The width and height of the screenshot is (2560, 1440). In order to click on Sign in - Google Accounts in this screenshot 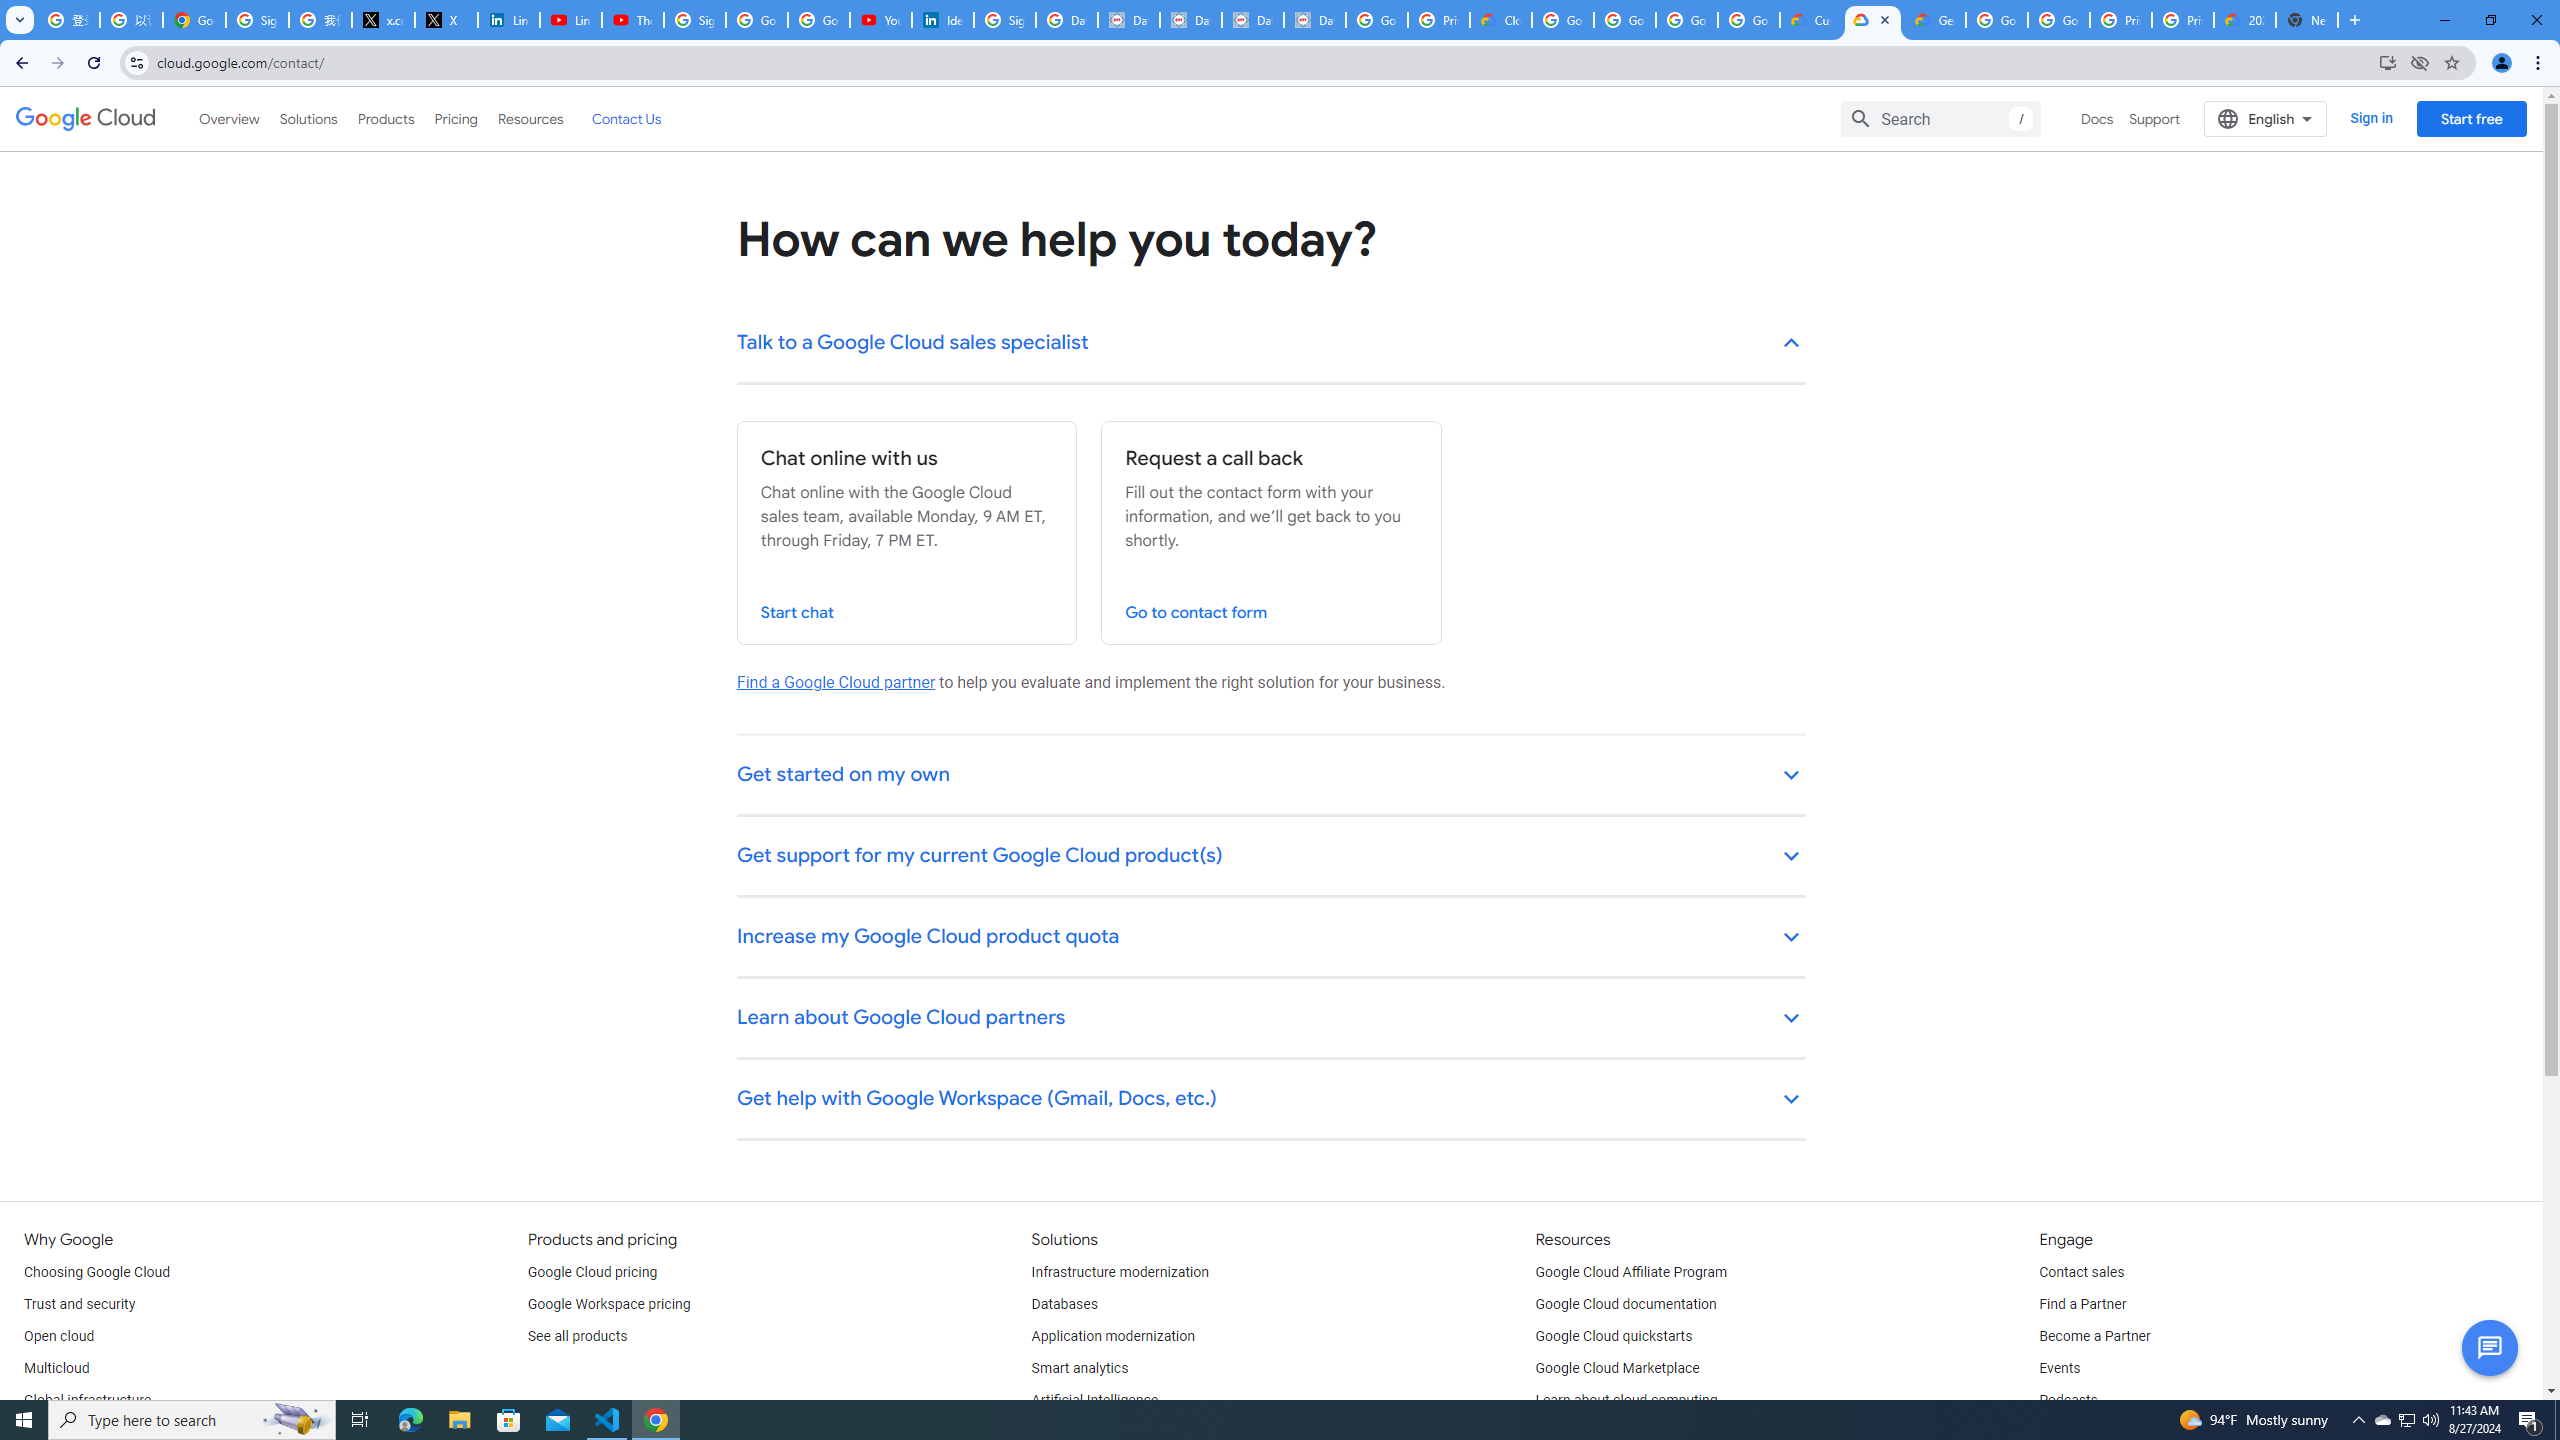, I will do `click(694, 20)`.